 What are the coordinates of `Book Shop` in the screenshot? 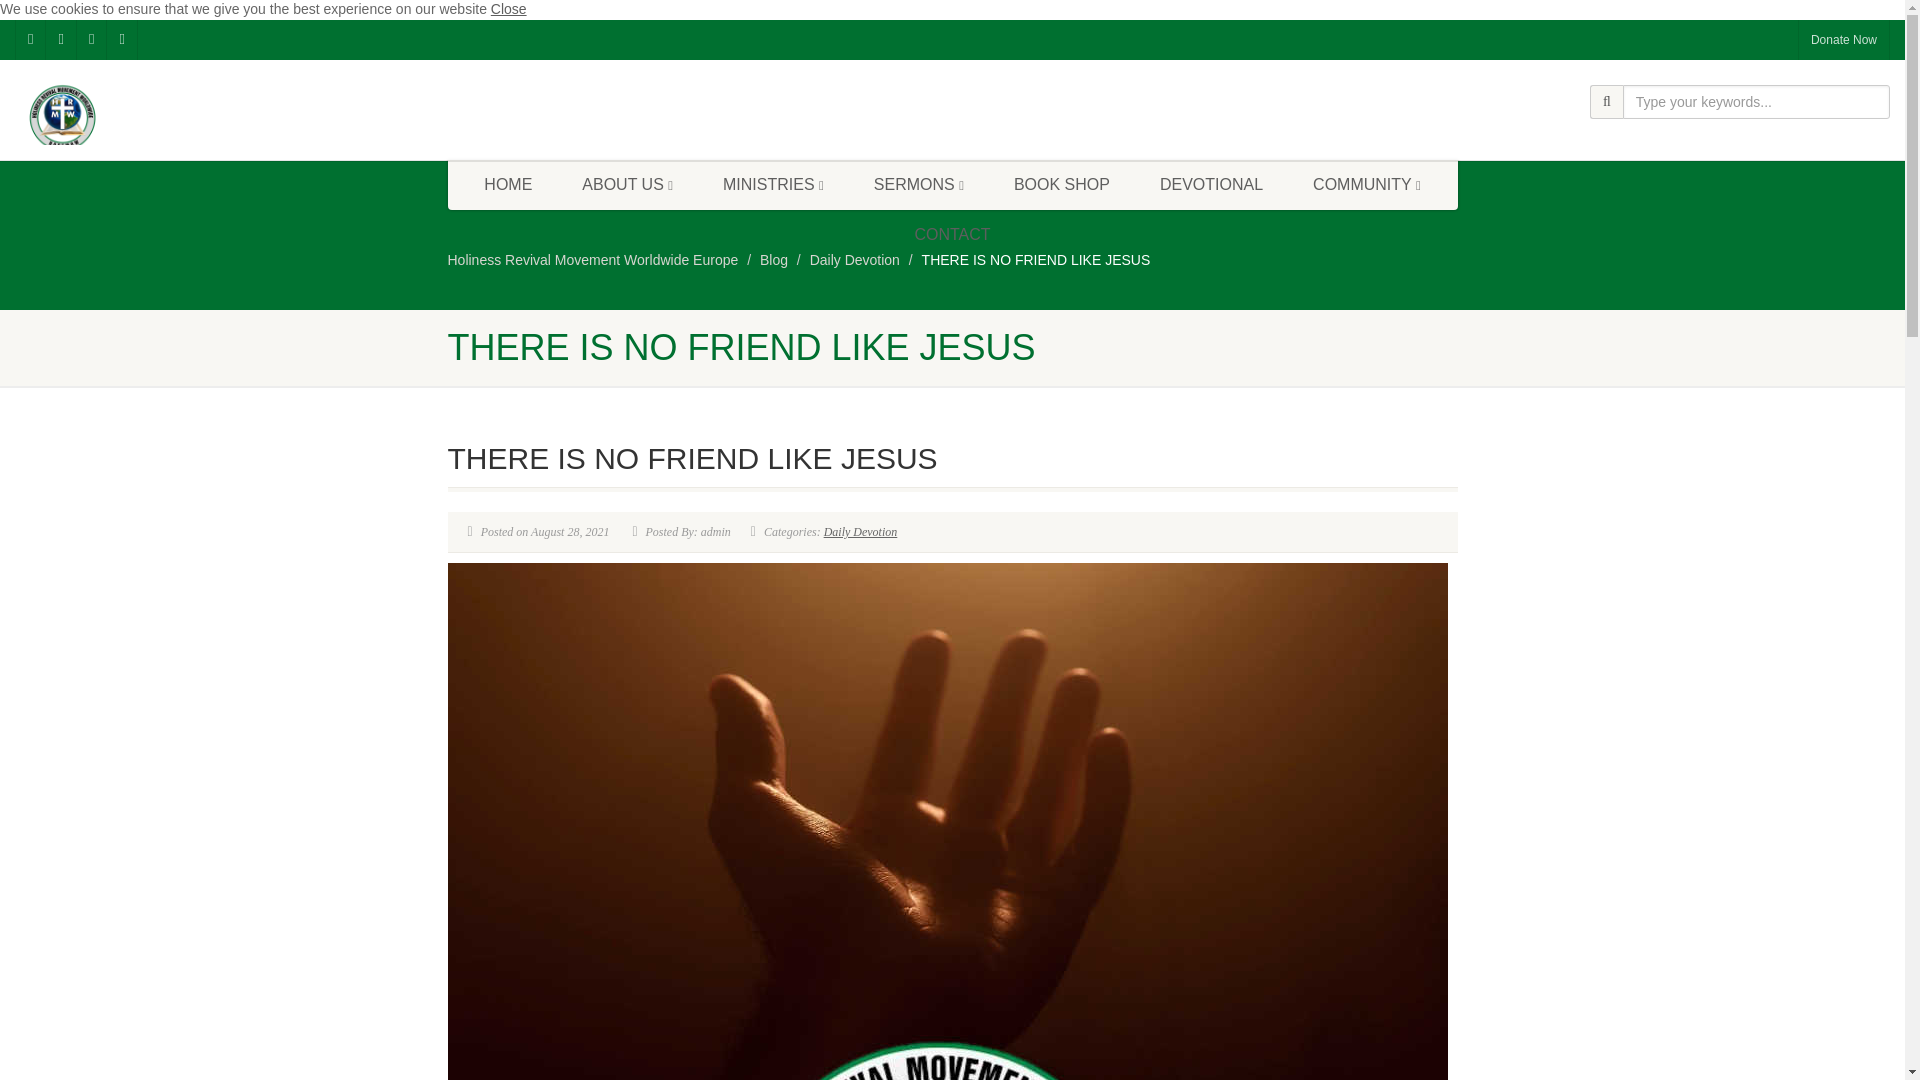 It's located at (1061, 184).